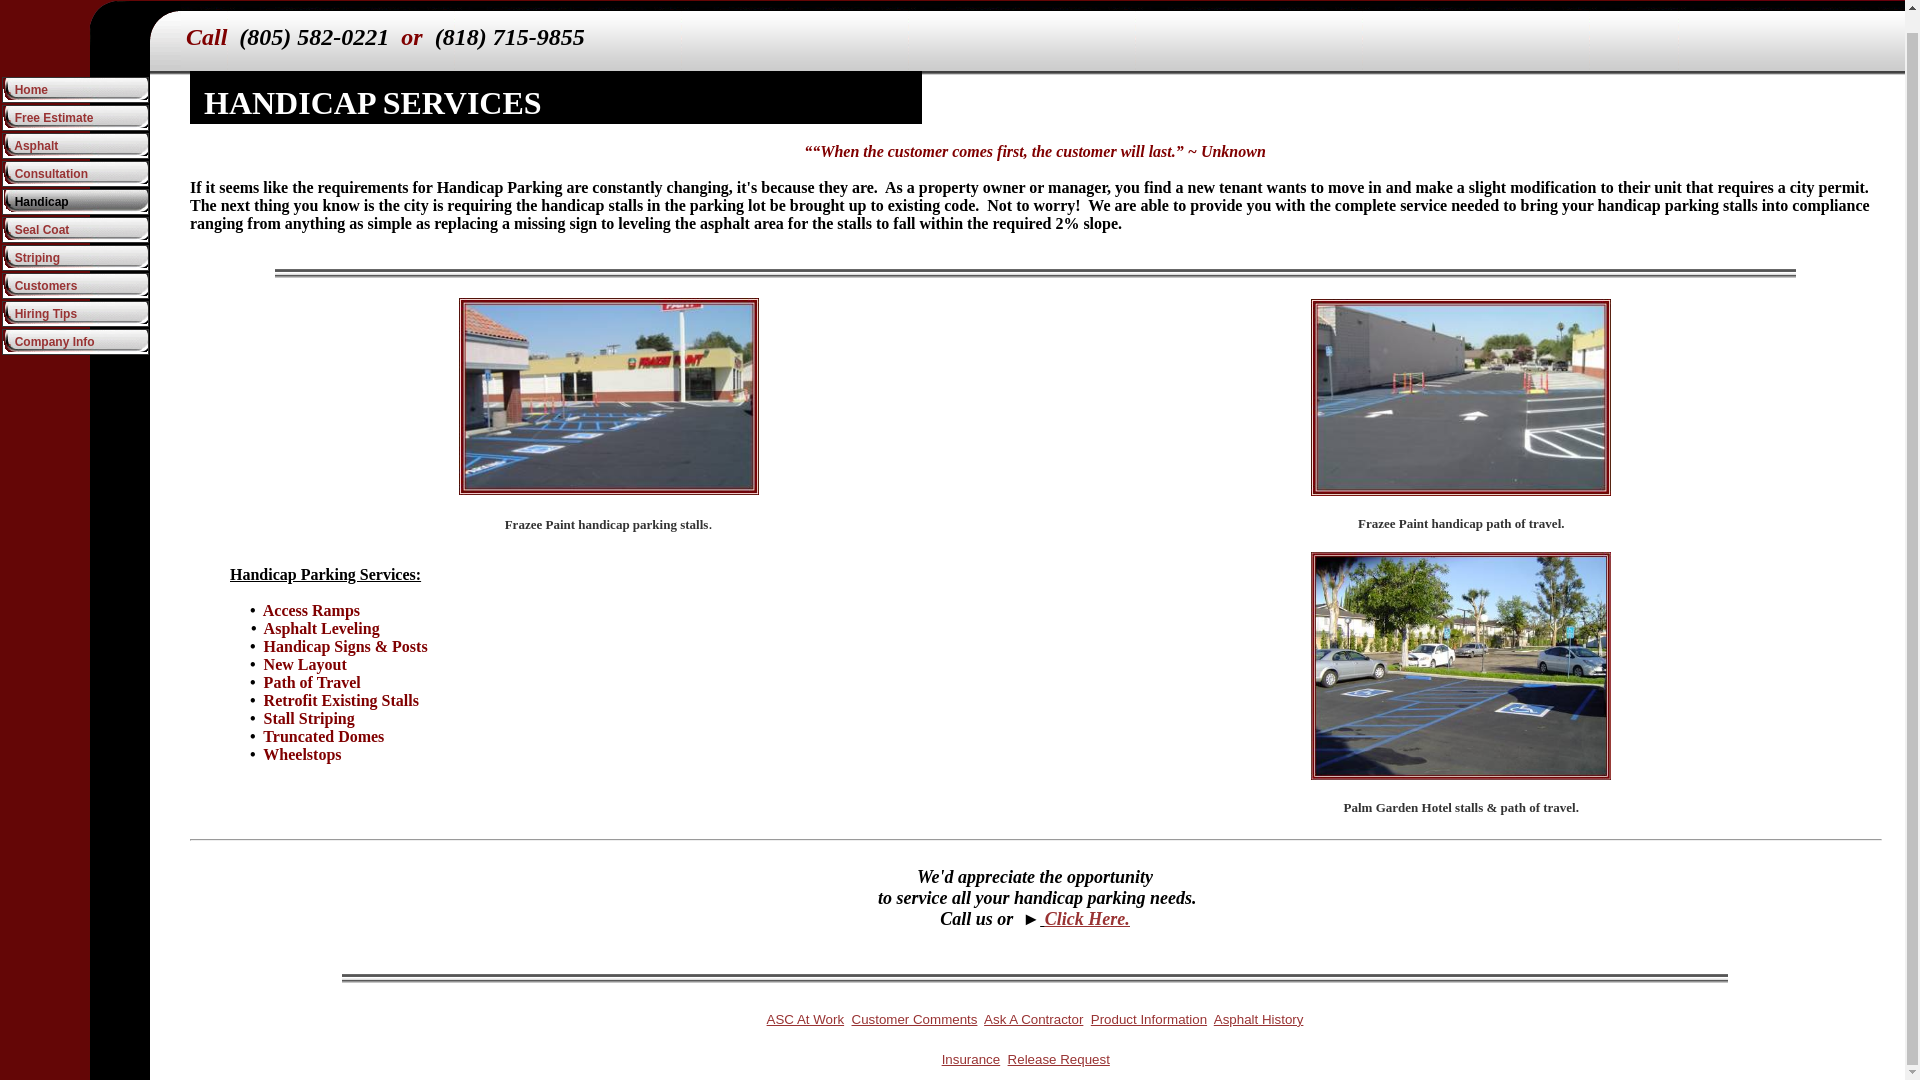 The width and height of the screenshot is (1920, 1080). I want to click on Release Request, so click(1058, 1059).